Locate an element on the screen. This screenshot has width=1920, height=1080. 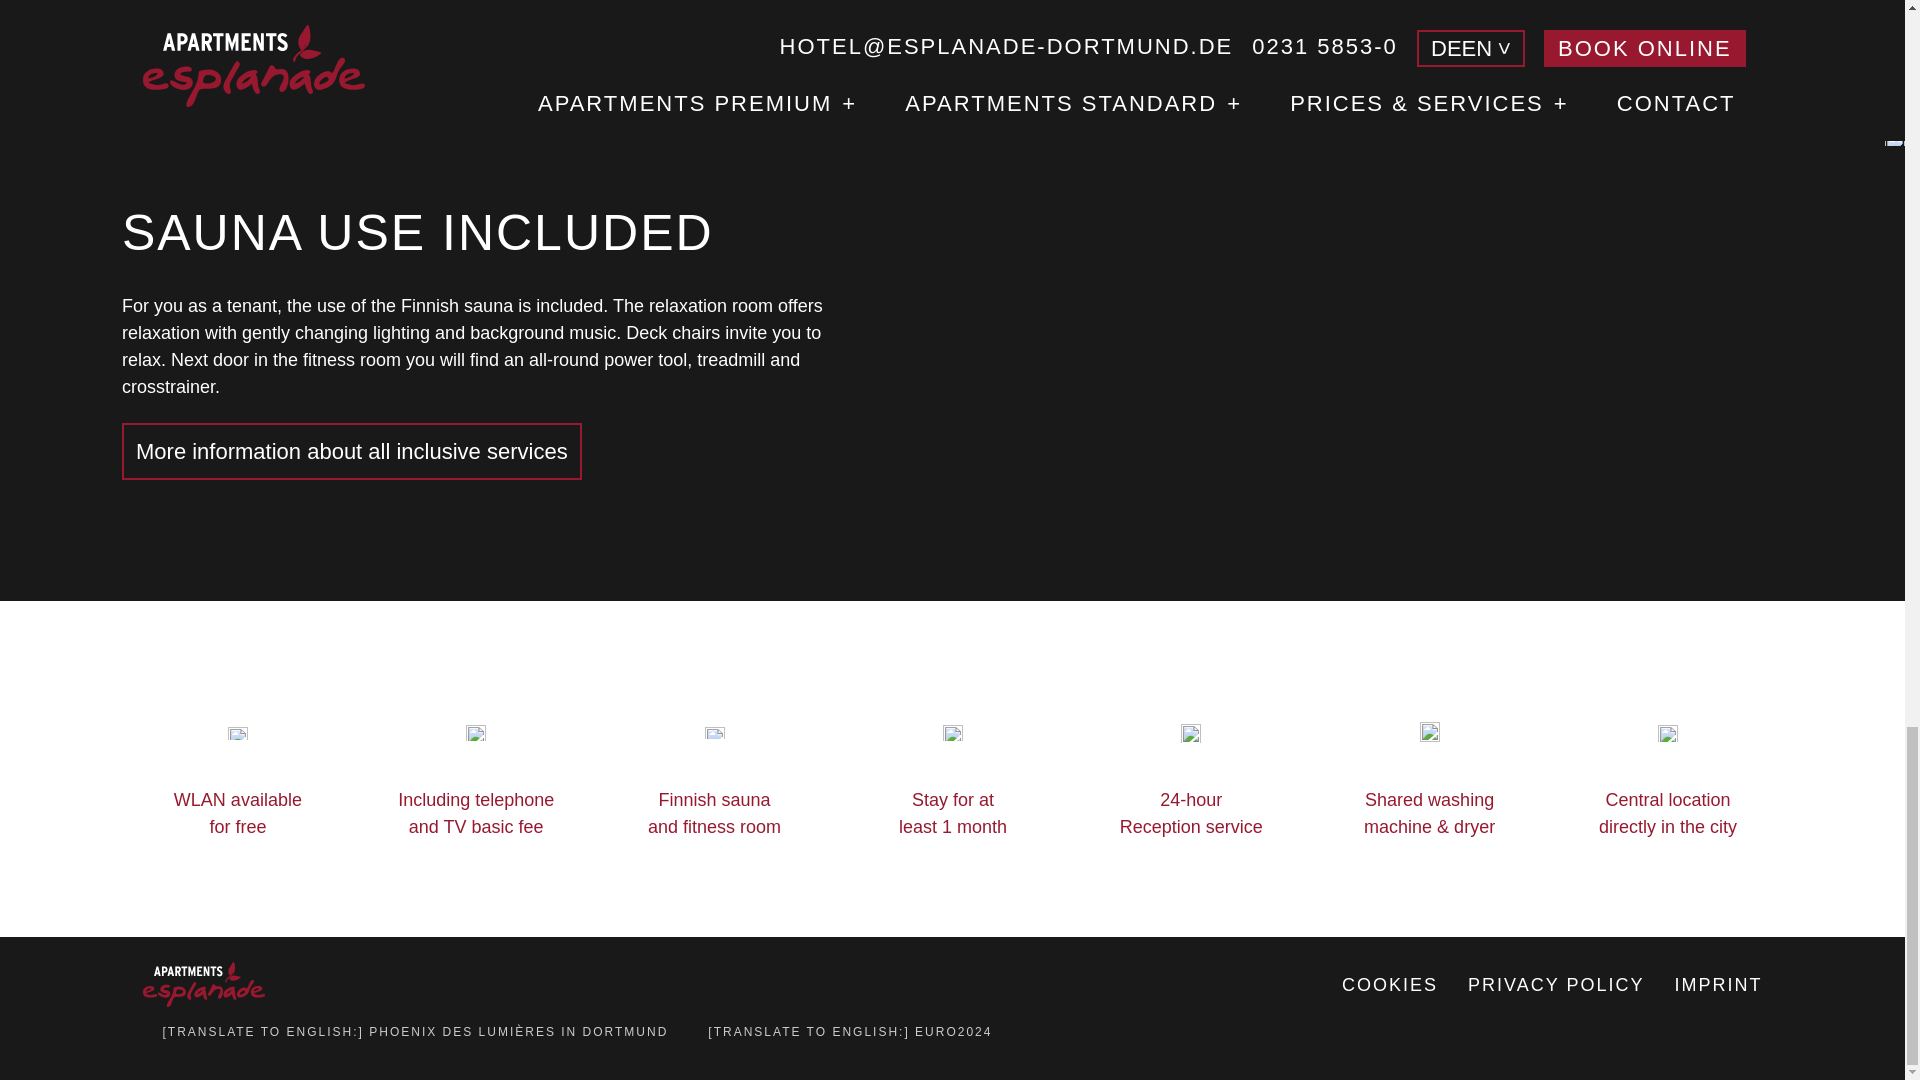
Information is located at coordinates (952, 813).